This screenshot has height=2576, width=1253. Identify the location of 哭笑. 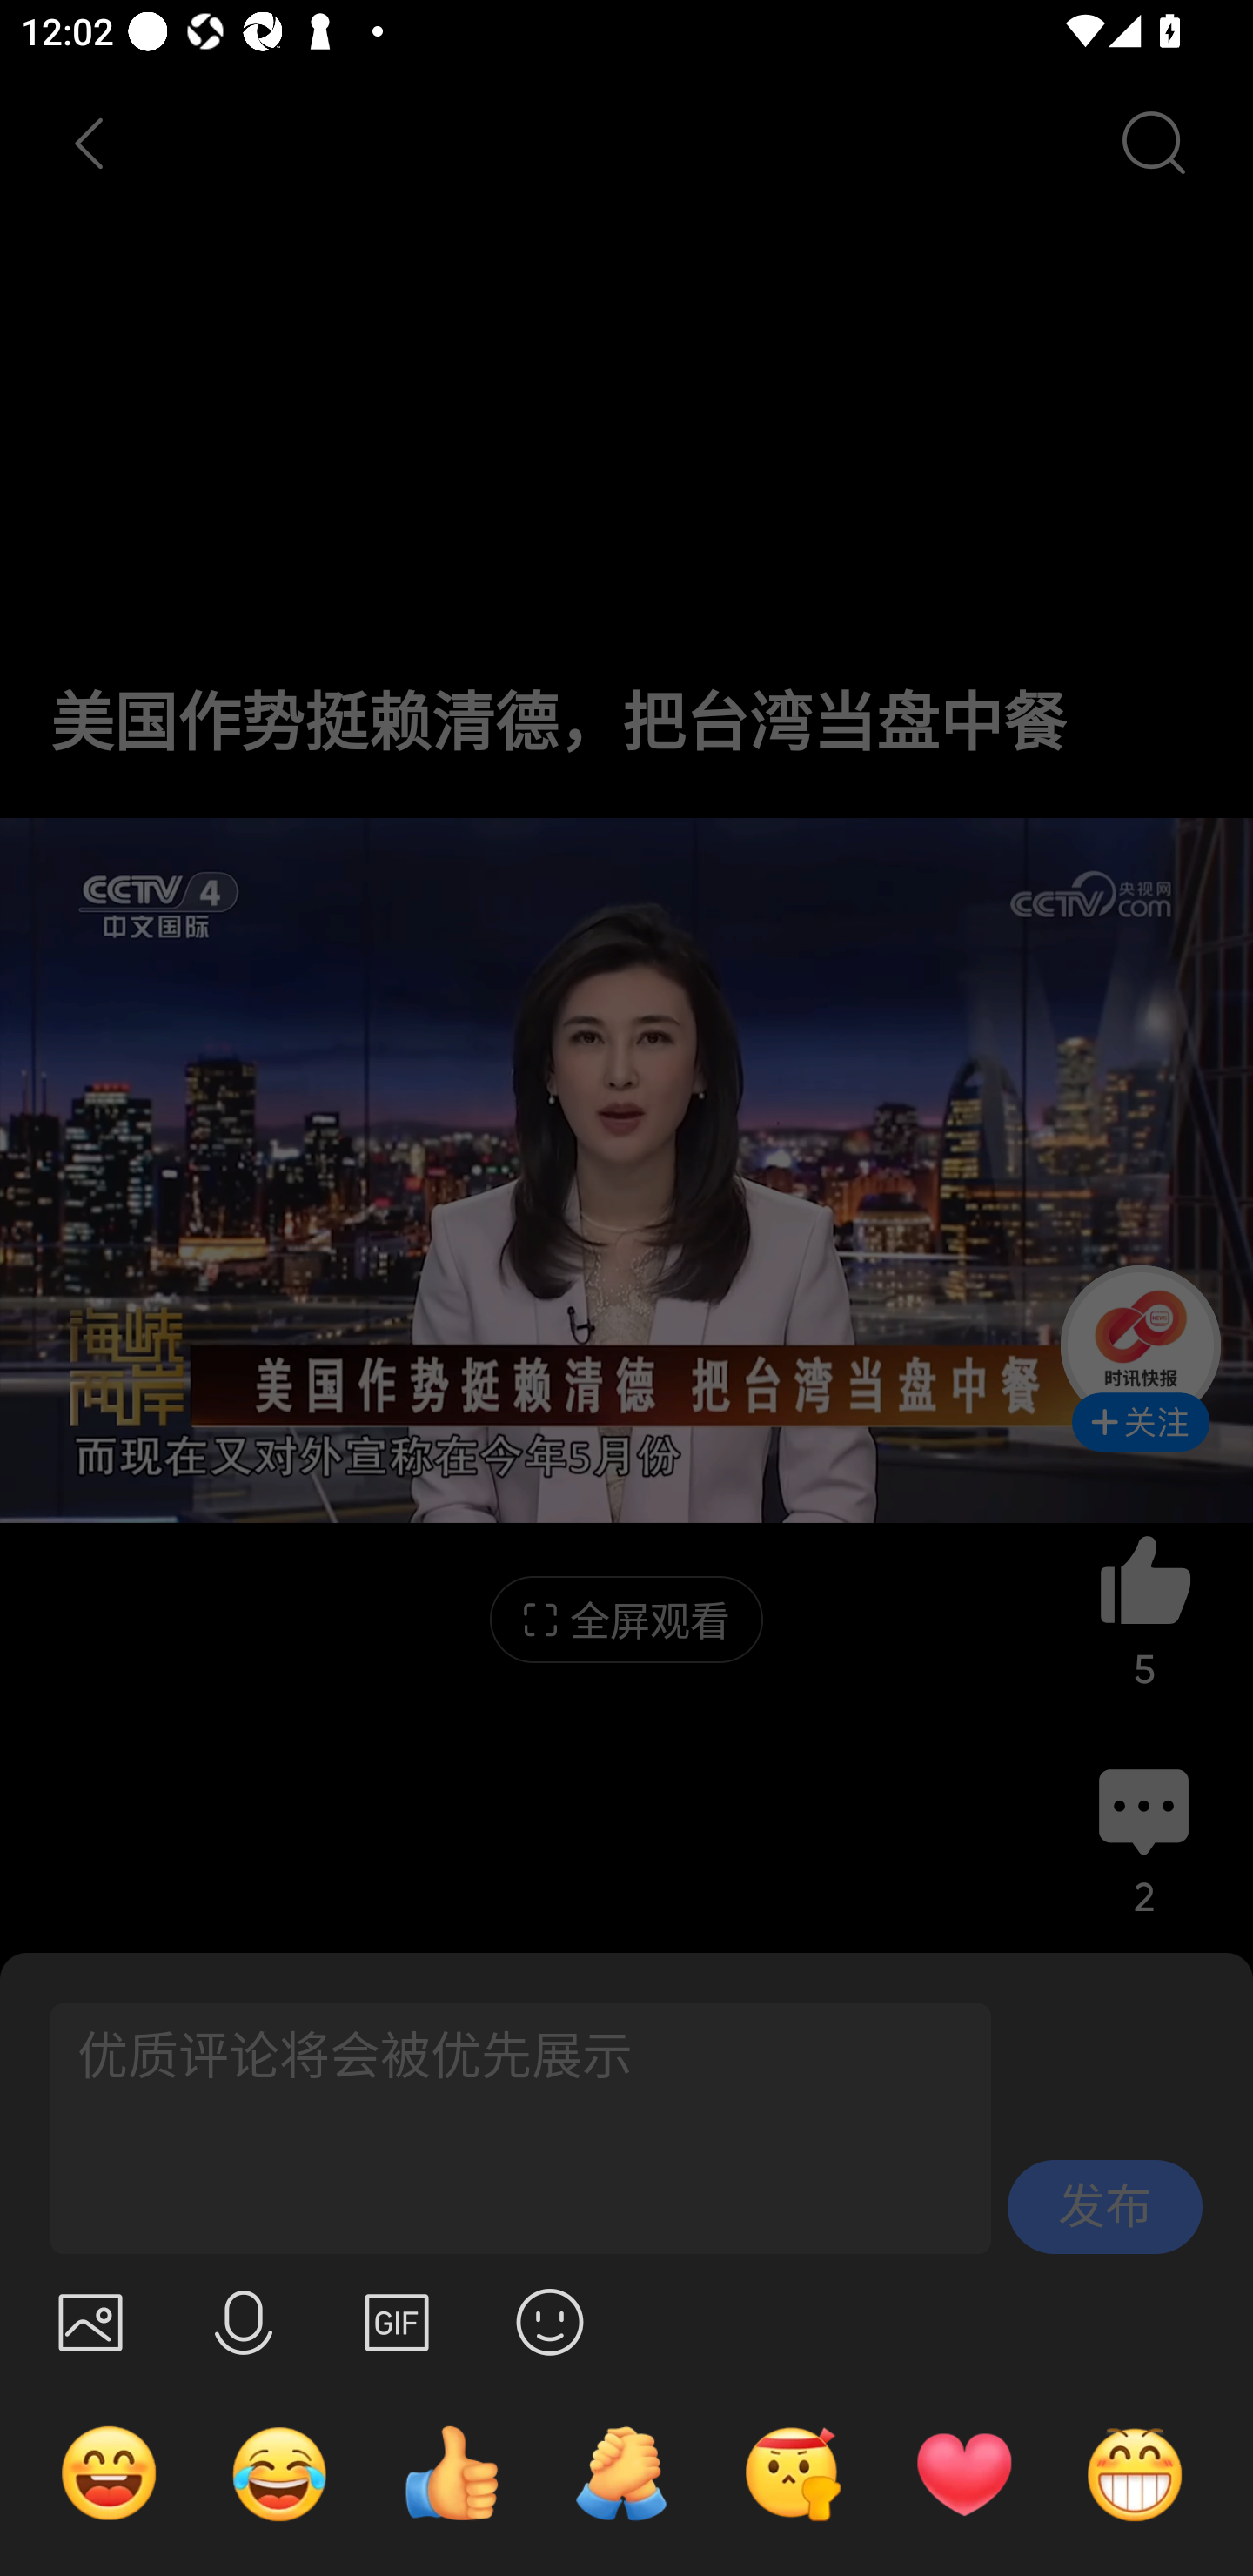
(280, 2472).